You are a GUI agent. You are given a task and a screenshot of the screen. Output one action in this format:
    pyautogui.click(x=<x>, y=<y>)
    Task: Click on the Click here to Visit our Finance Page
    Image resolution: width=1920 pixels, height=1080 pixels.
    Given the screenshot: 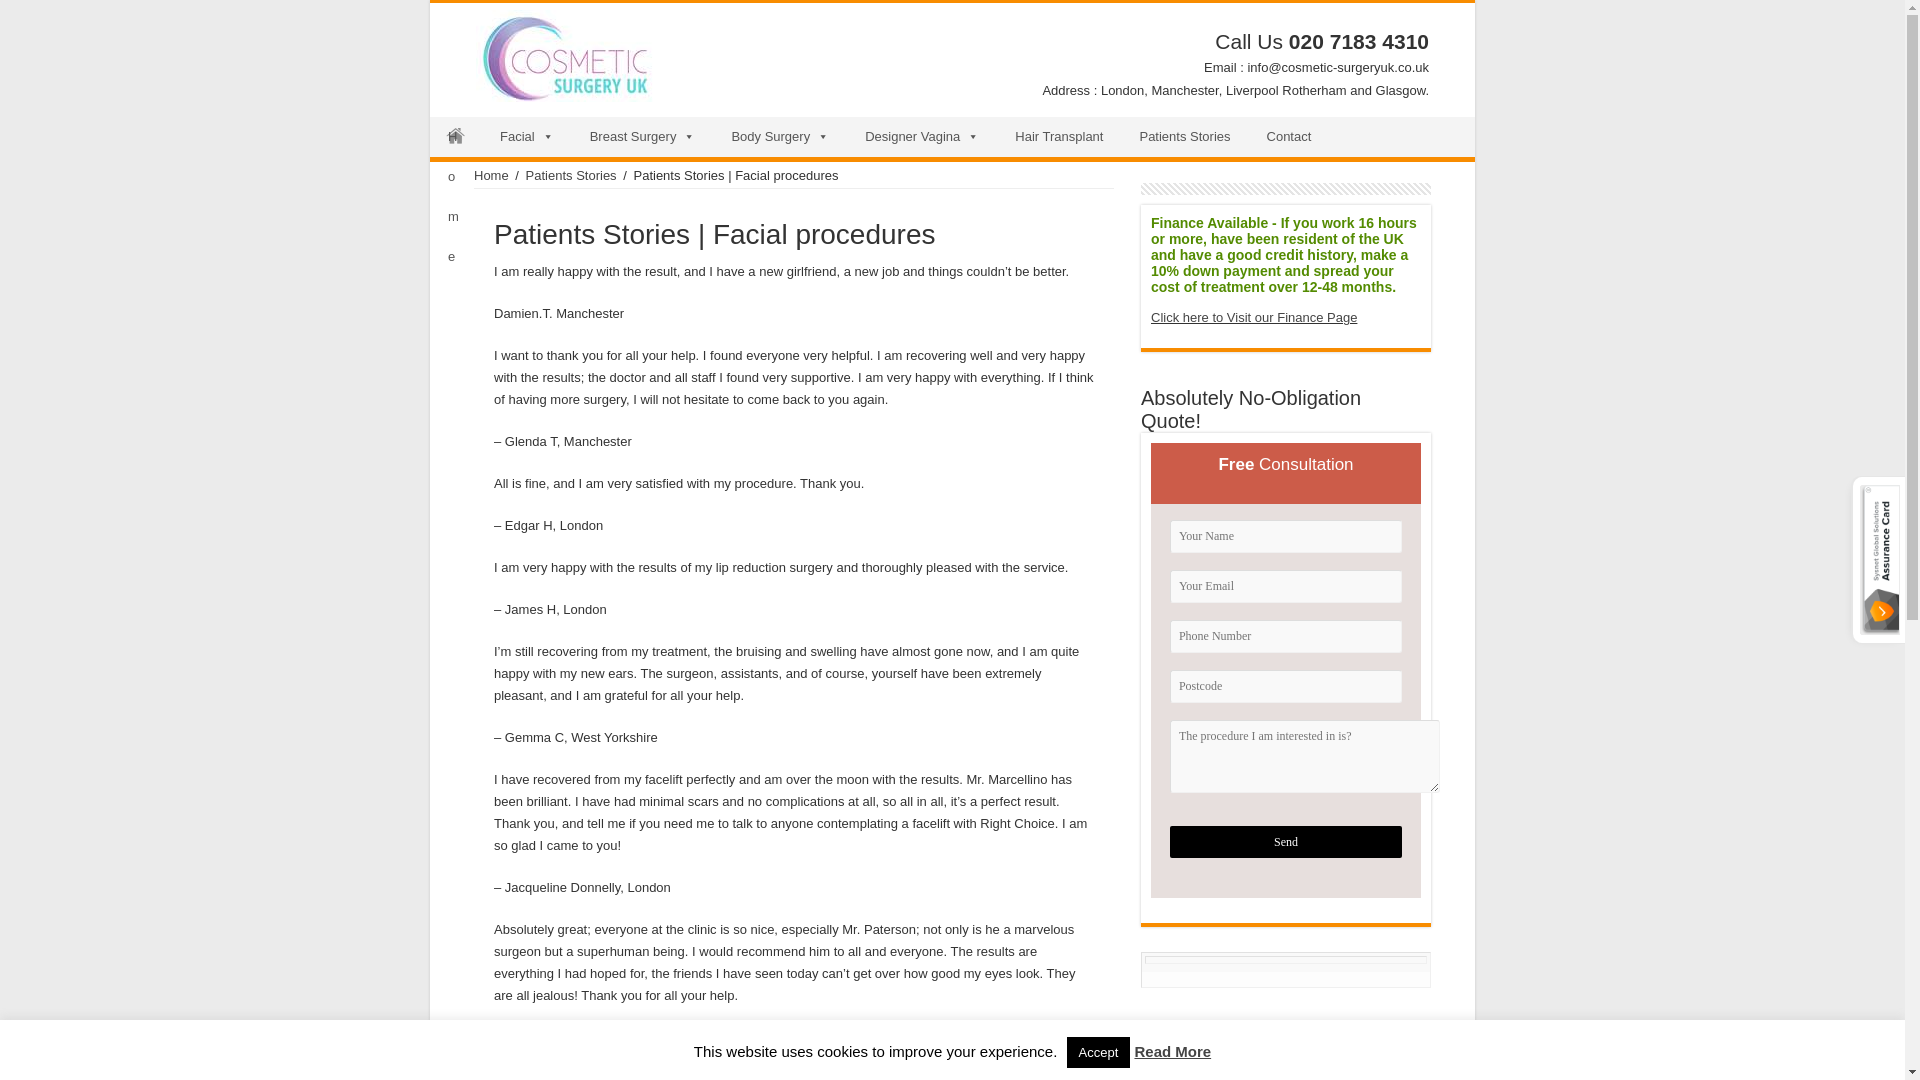 What is the action you would take?
    pyautogui.click(x=1254, y=317)
    